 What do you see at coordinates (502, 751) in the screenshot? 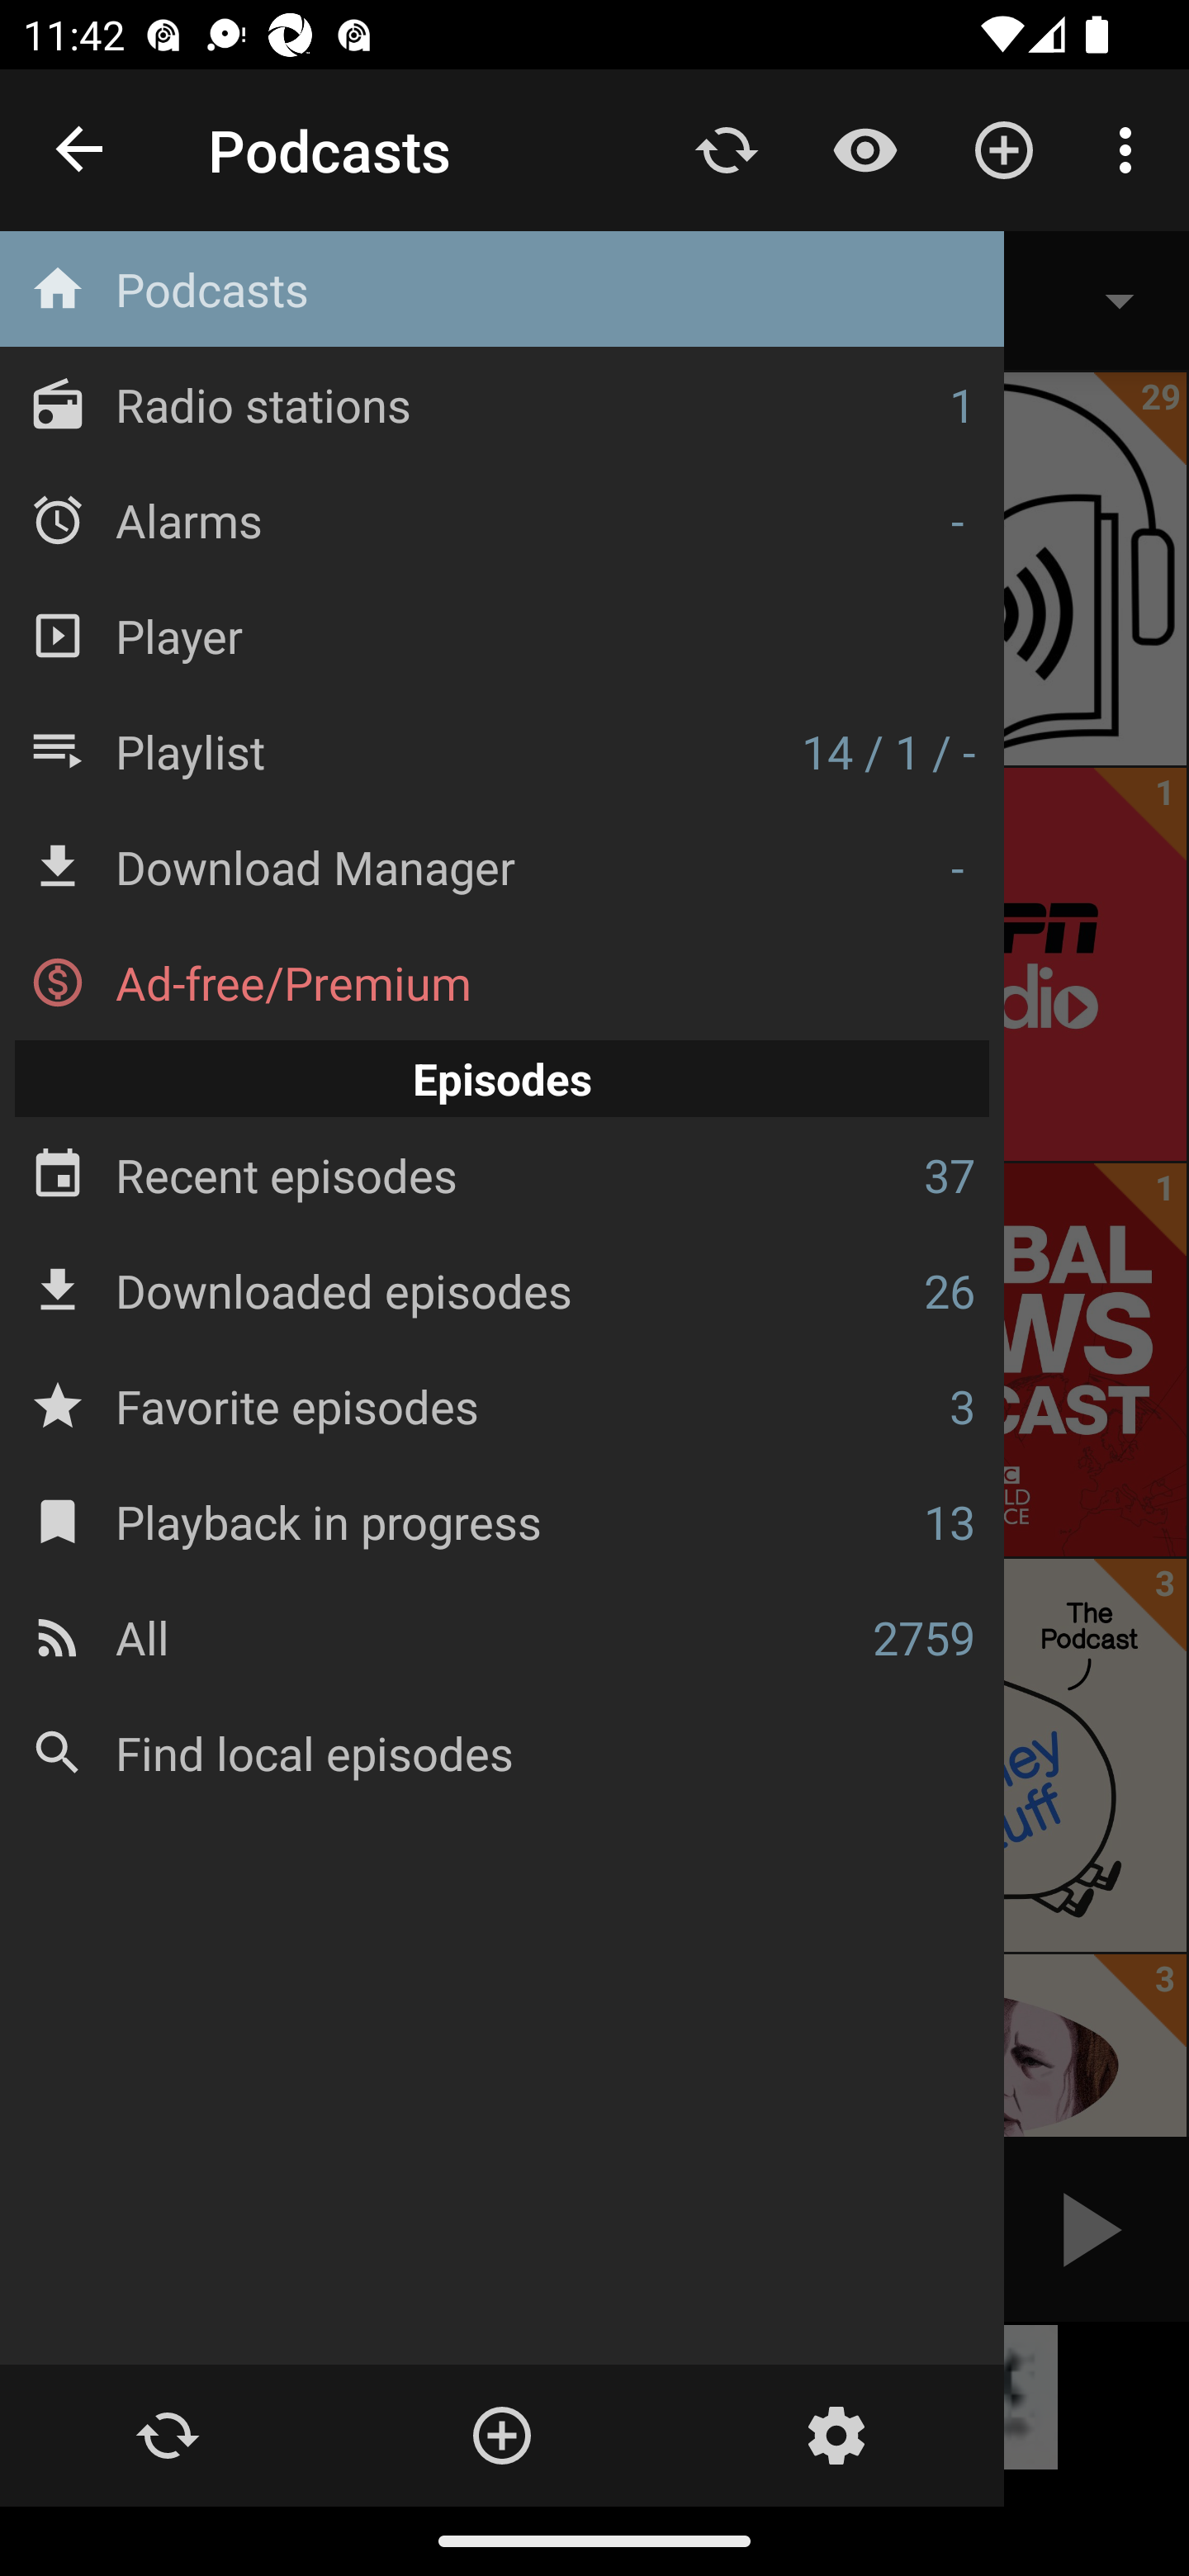
I see `Playlist 14 / 1 / -` at bounding box center [502, 751].